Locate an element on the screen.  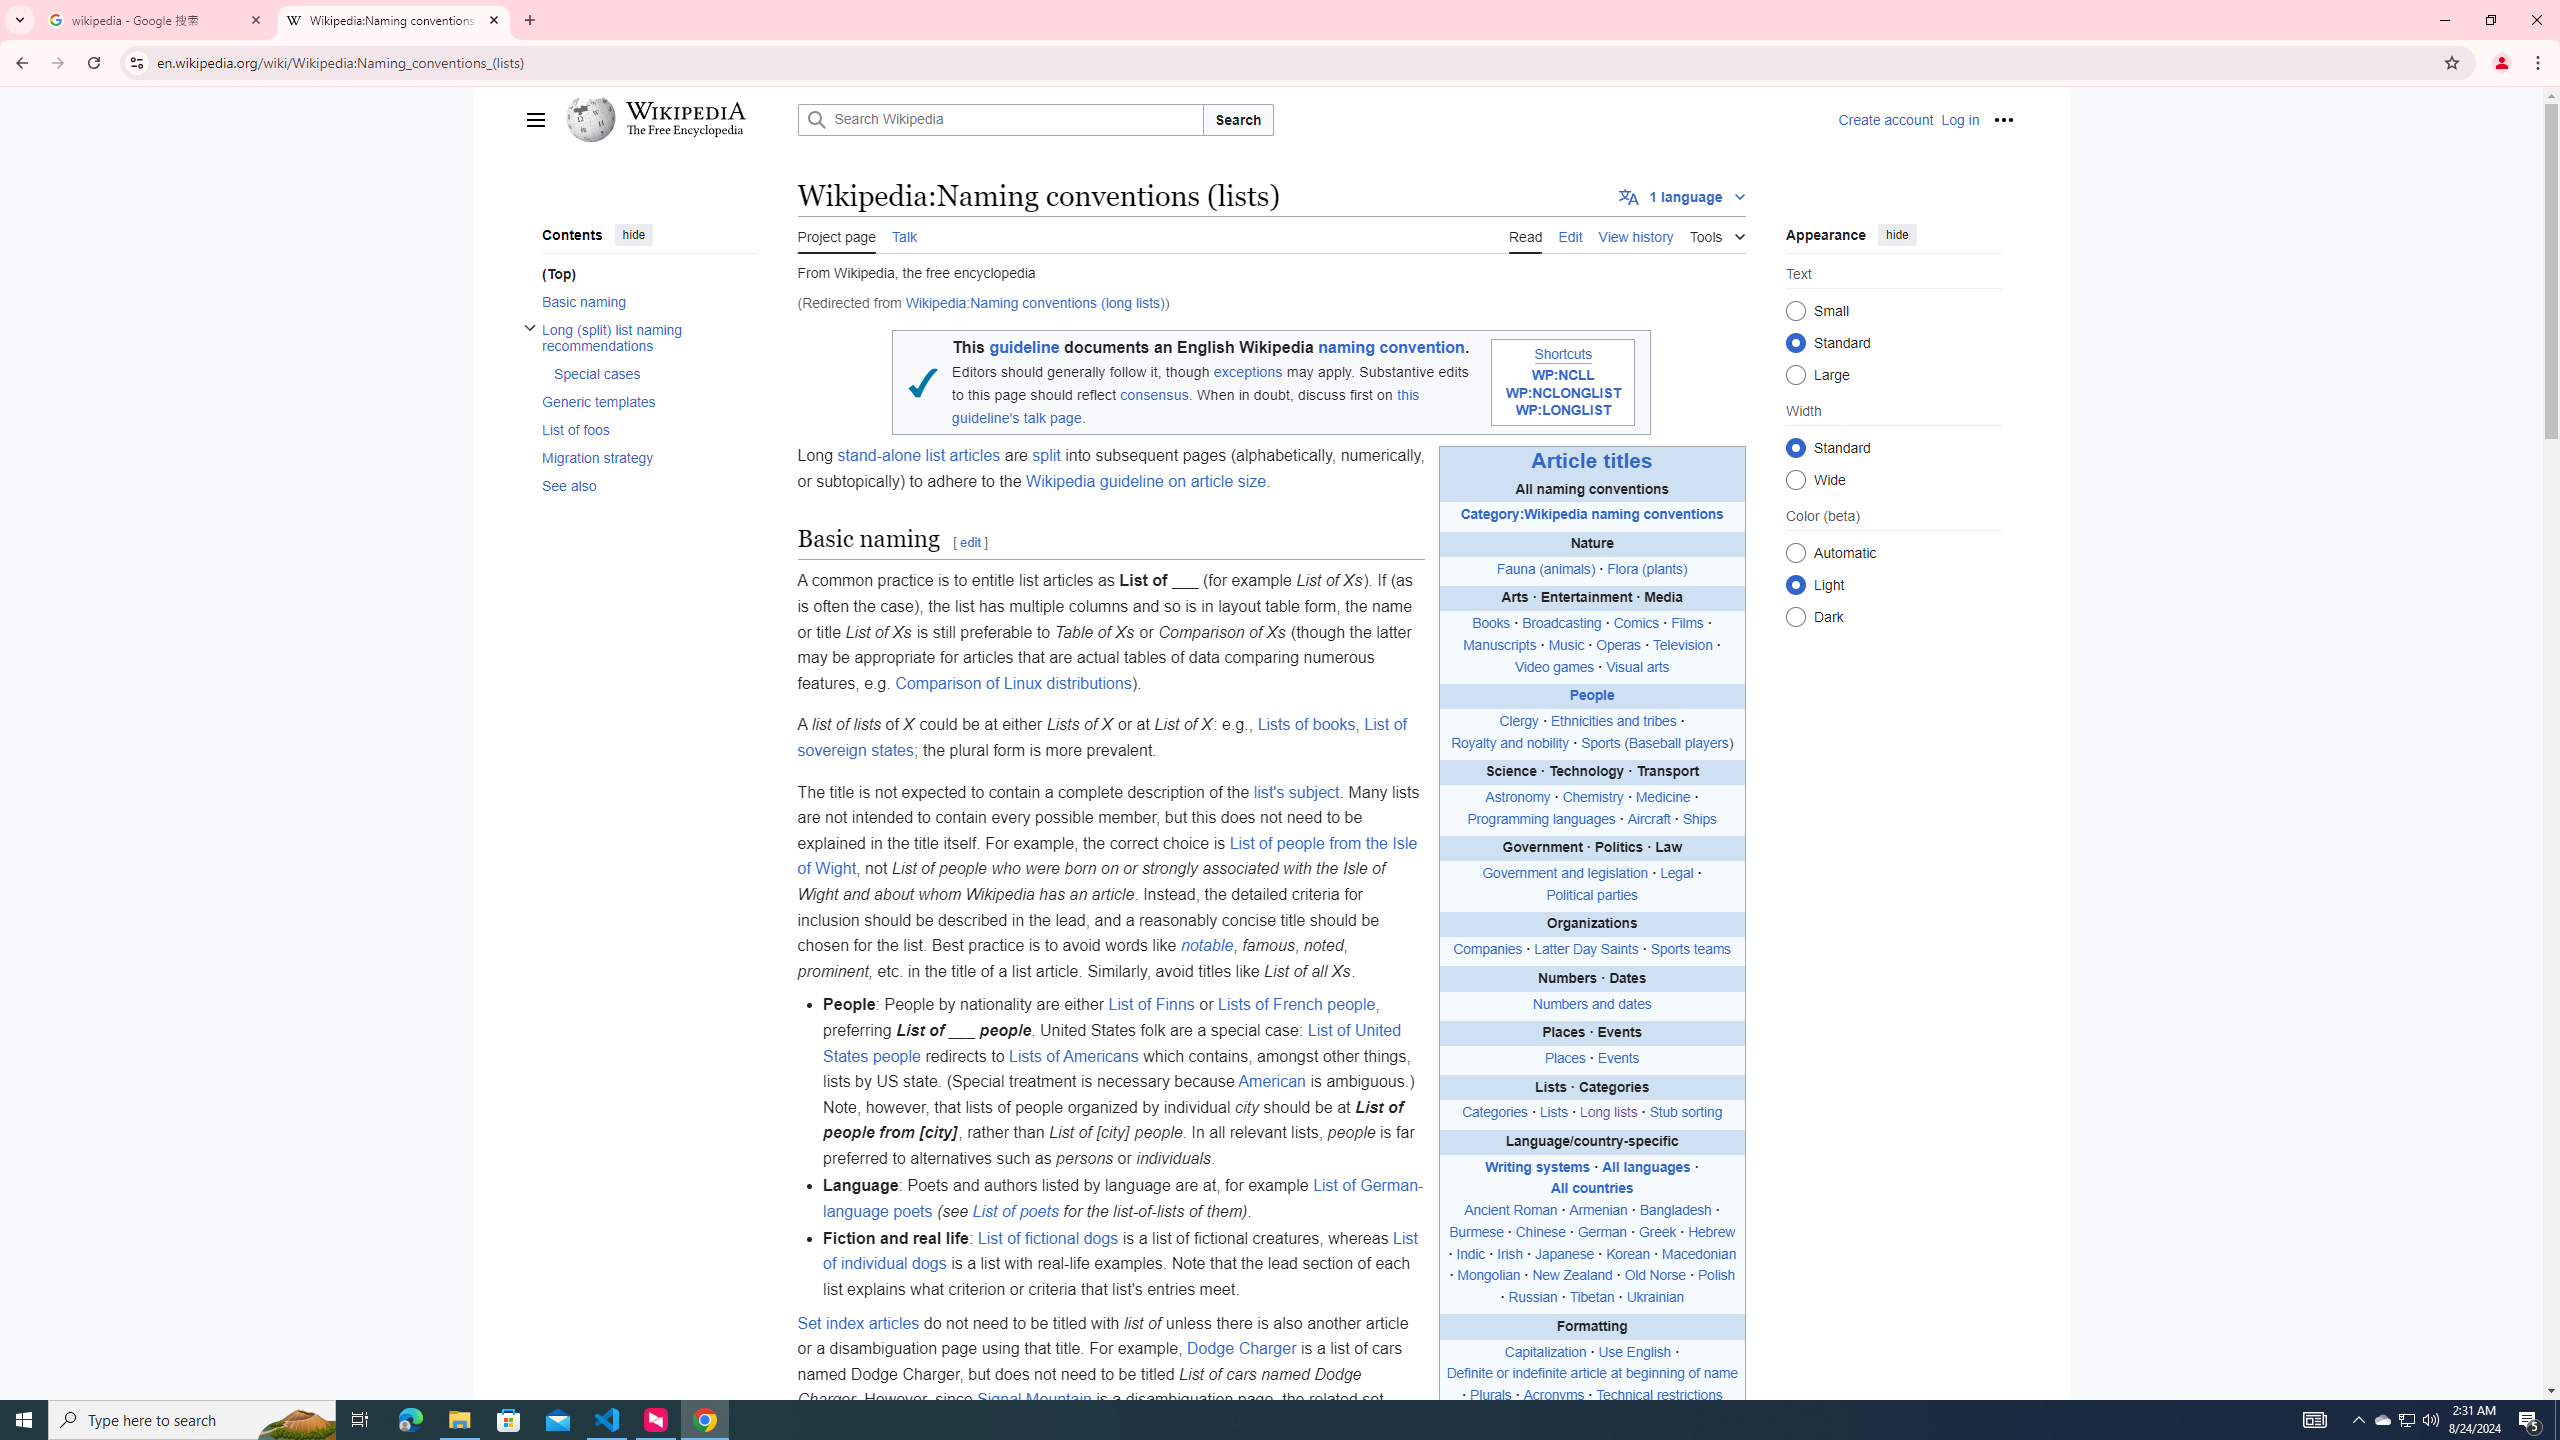
Aircraft is located at coordinates (1650, 818).